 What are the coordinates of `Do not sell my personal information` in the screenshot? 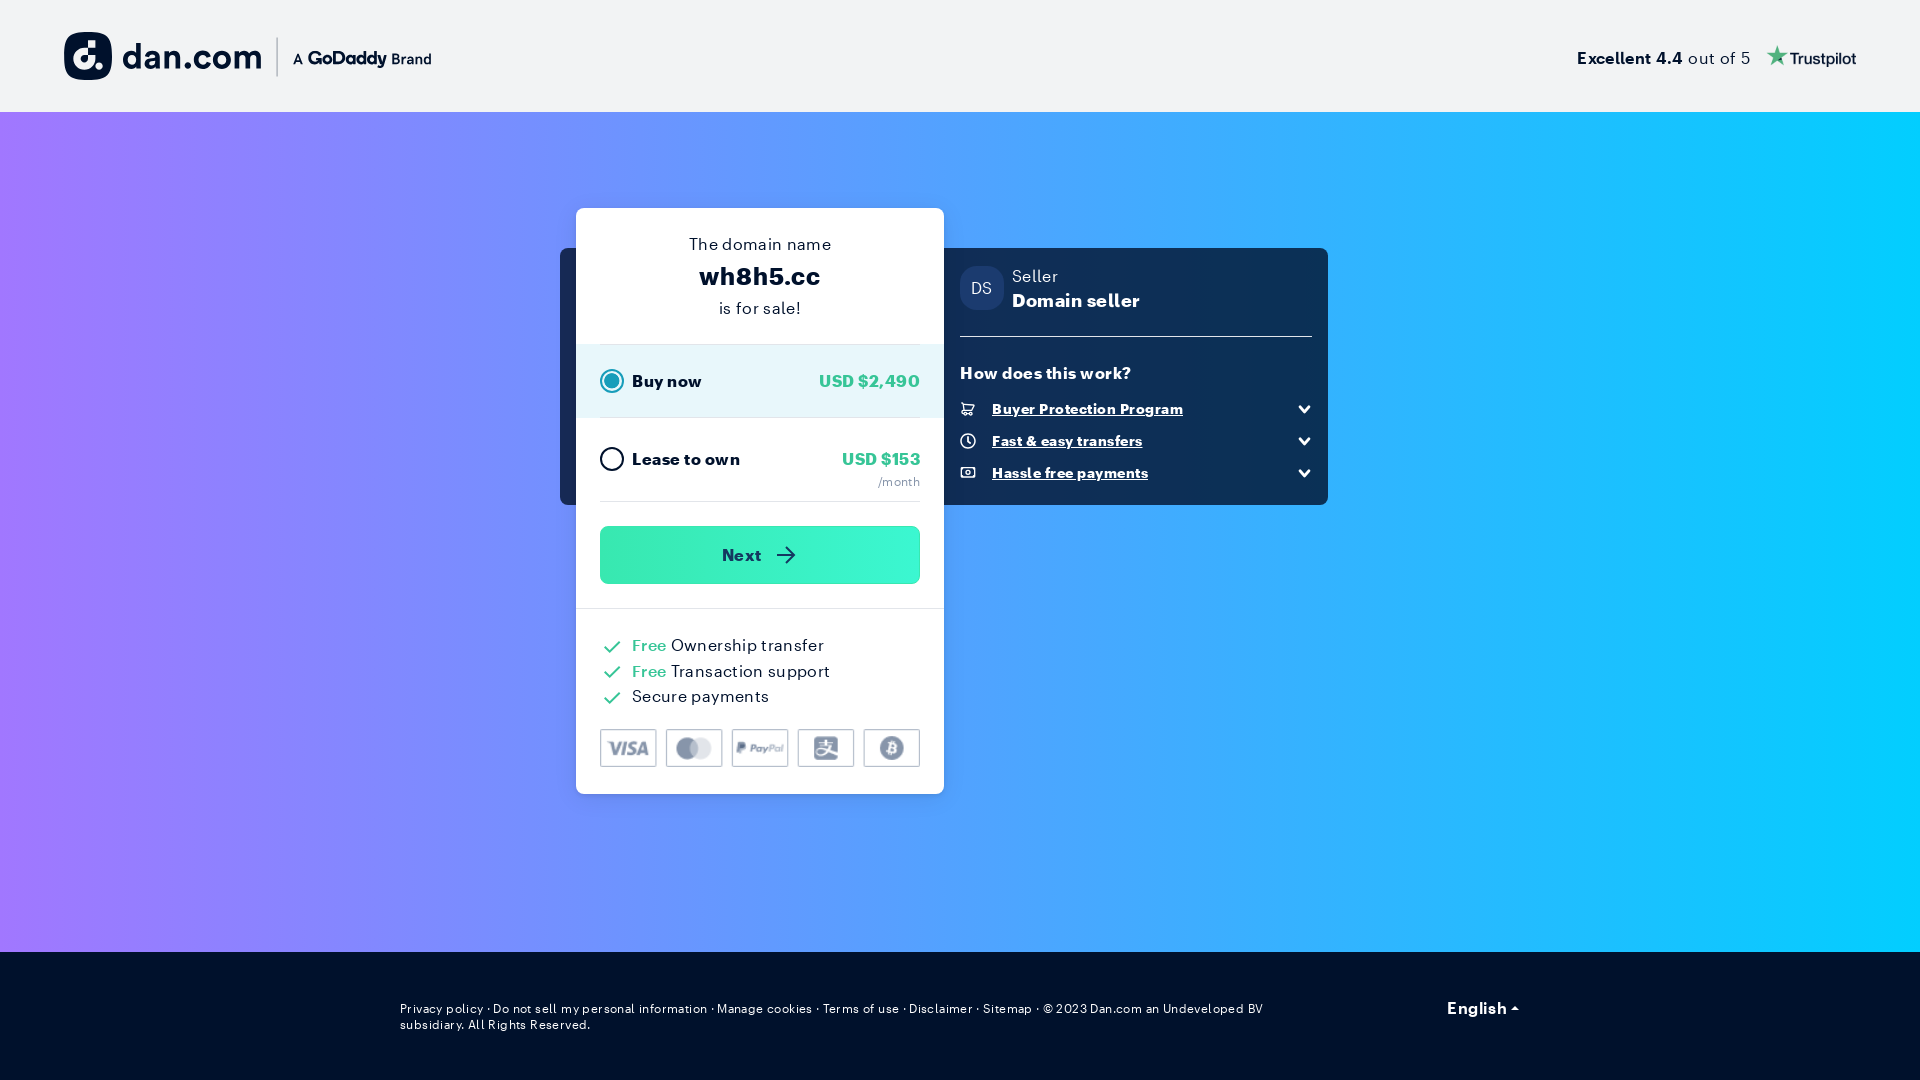 It's located at (600, 1008).